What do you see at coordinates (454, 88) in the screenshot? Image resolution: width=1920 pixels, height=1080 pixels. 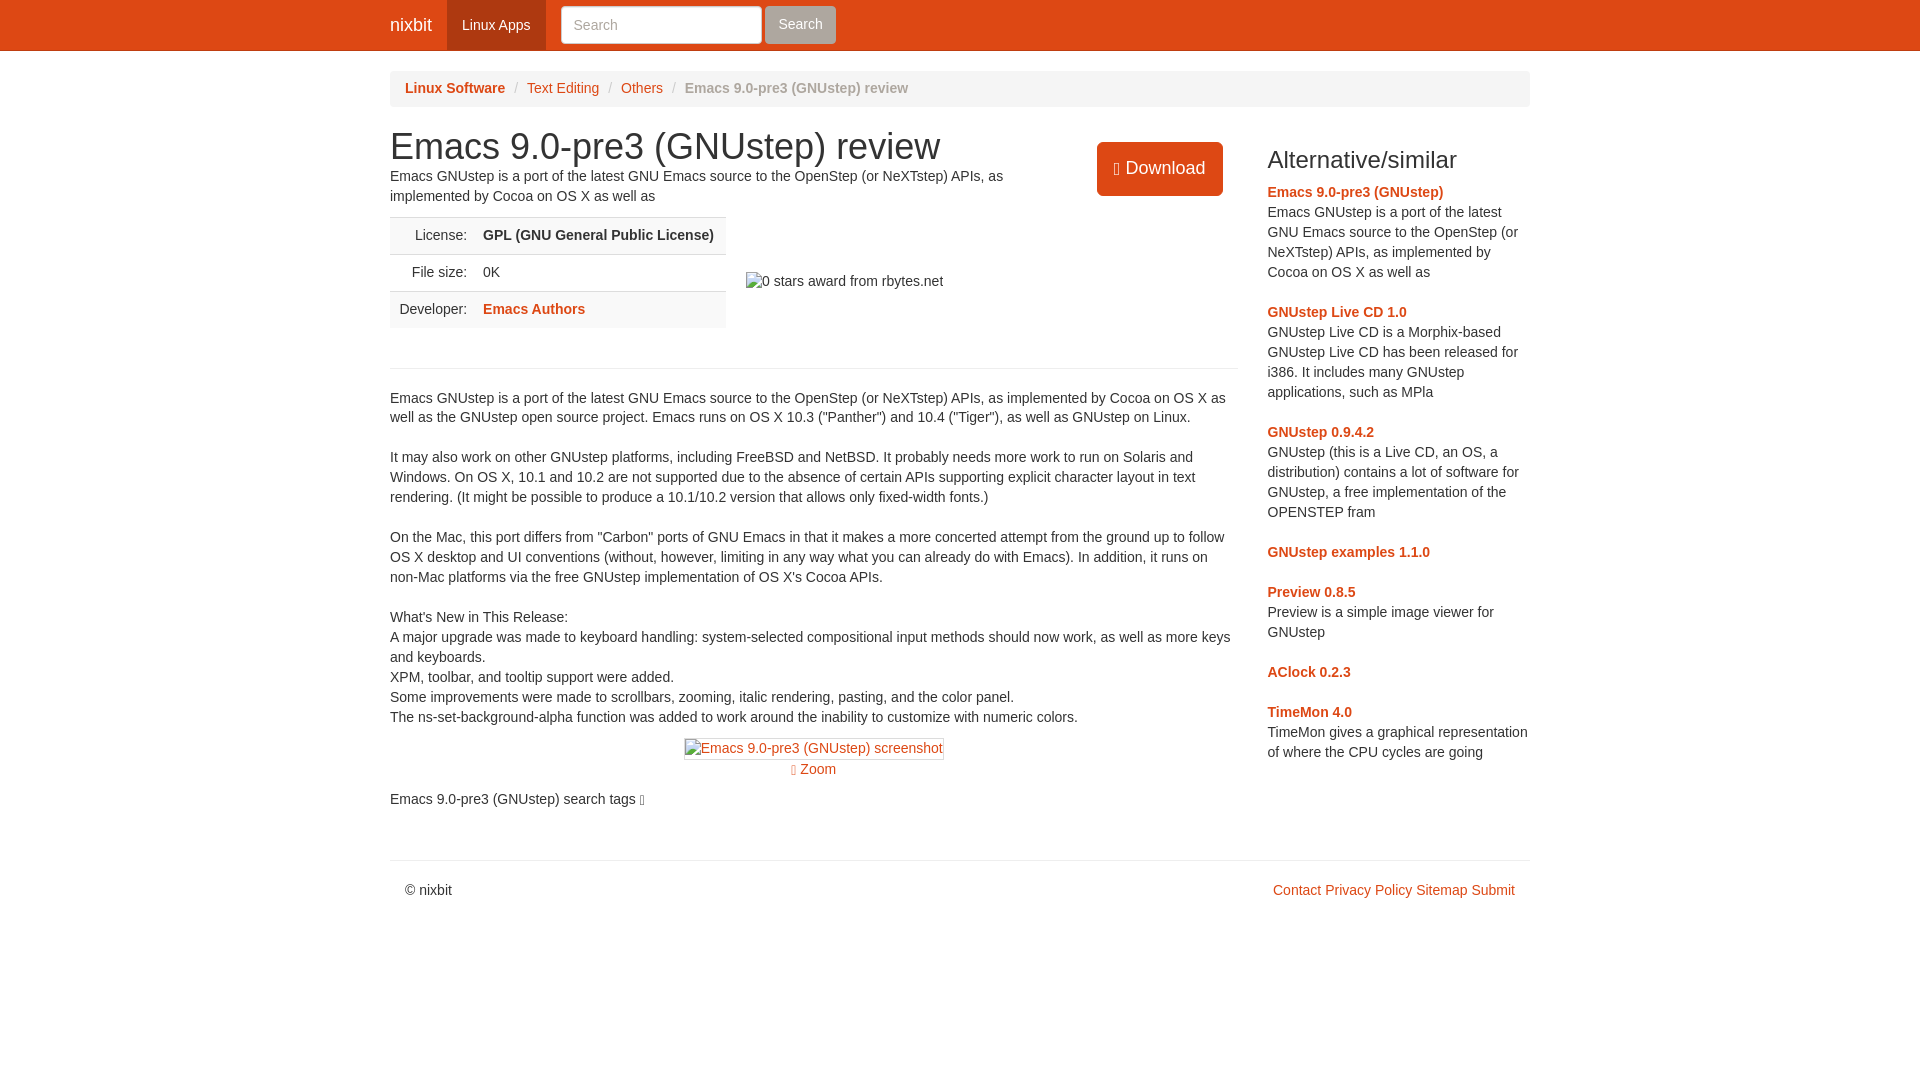 I see `Linux Software` at bounding box center [454, 88].